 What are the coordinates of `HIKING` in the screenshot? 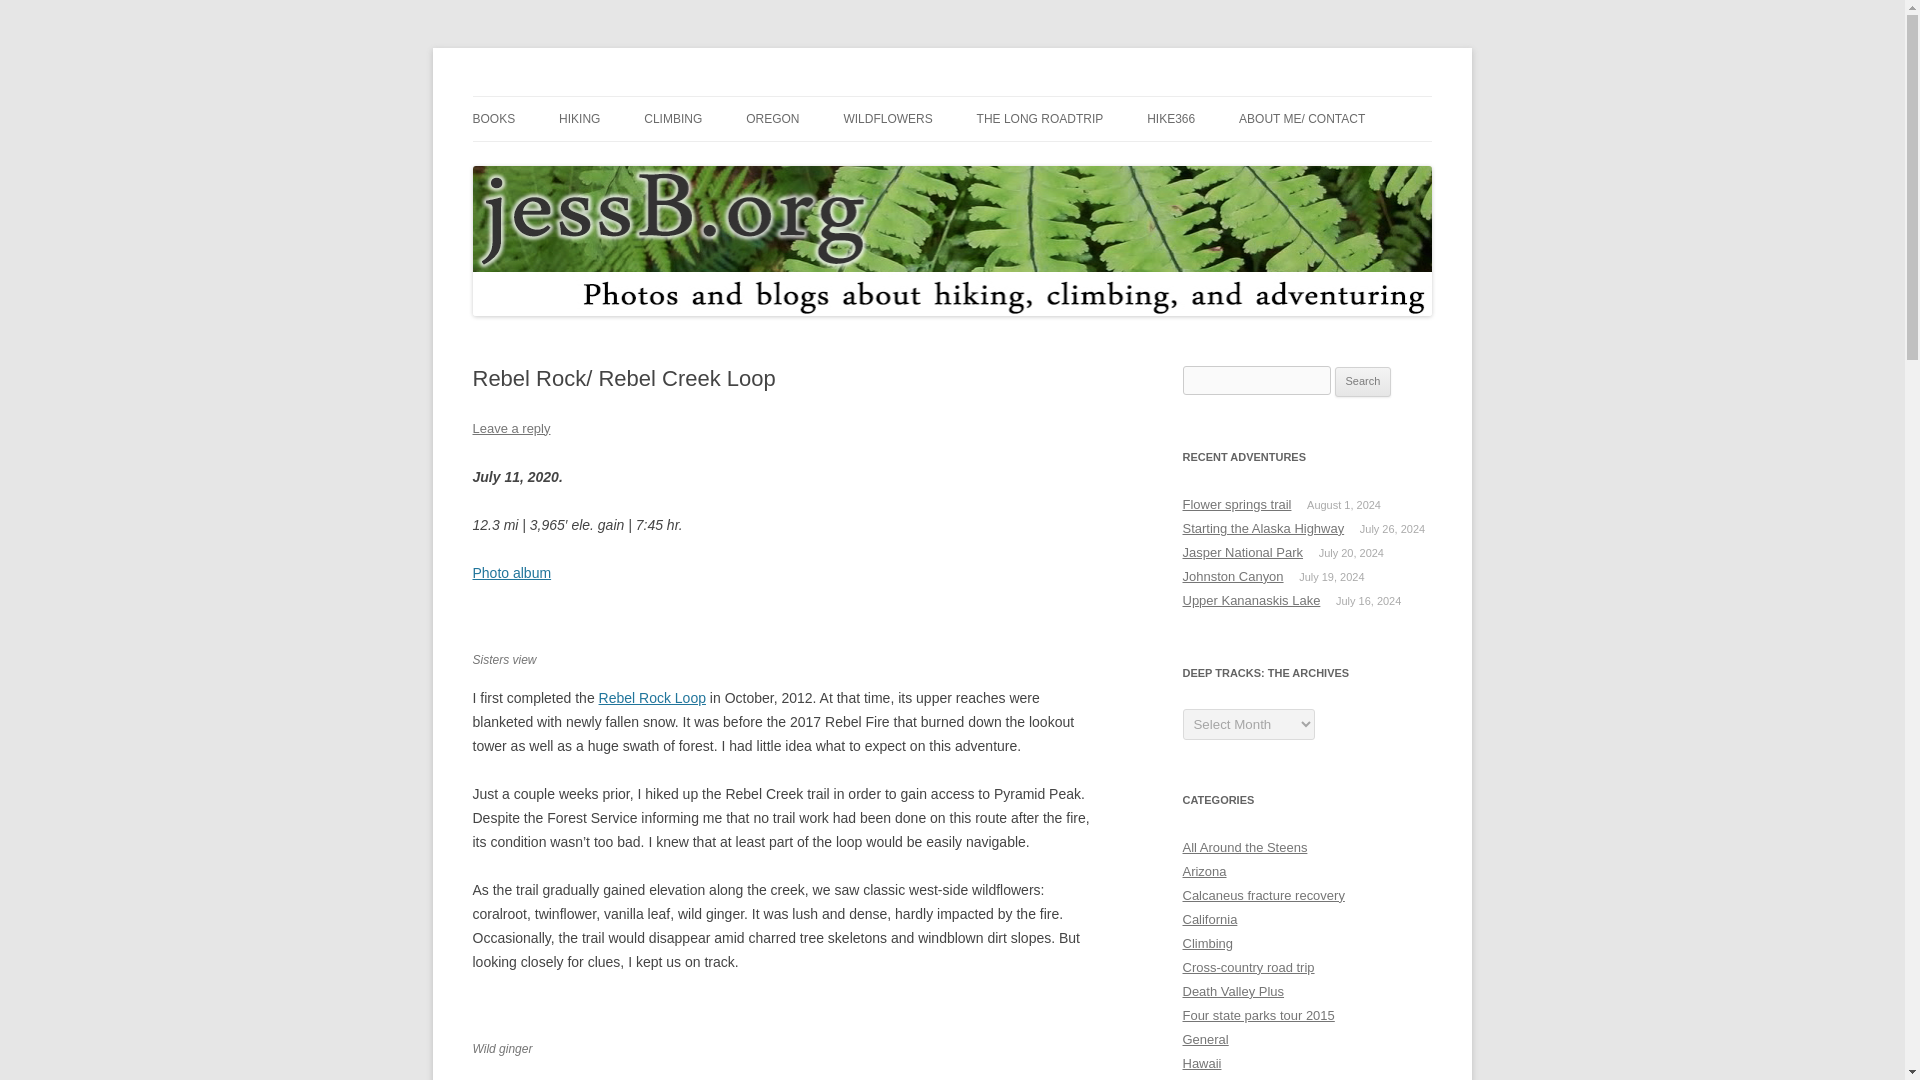 It's located at (578, 119).